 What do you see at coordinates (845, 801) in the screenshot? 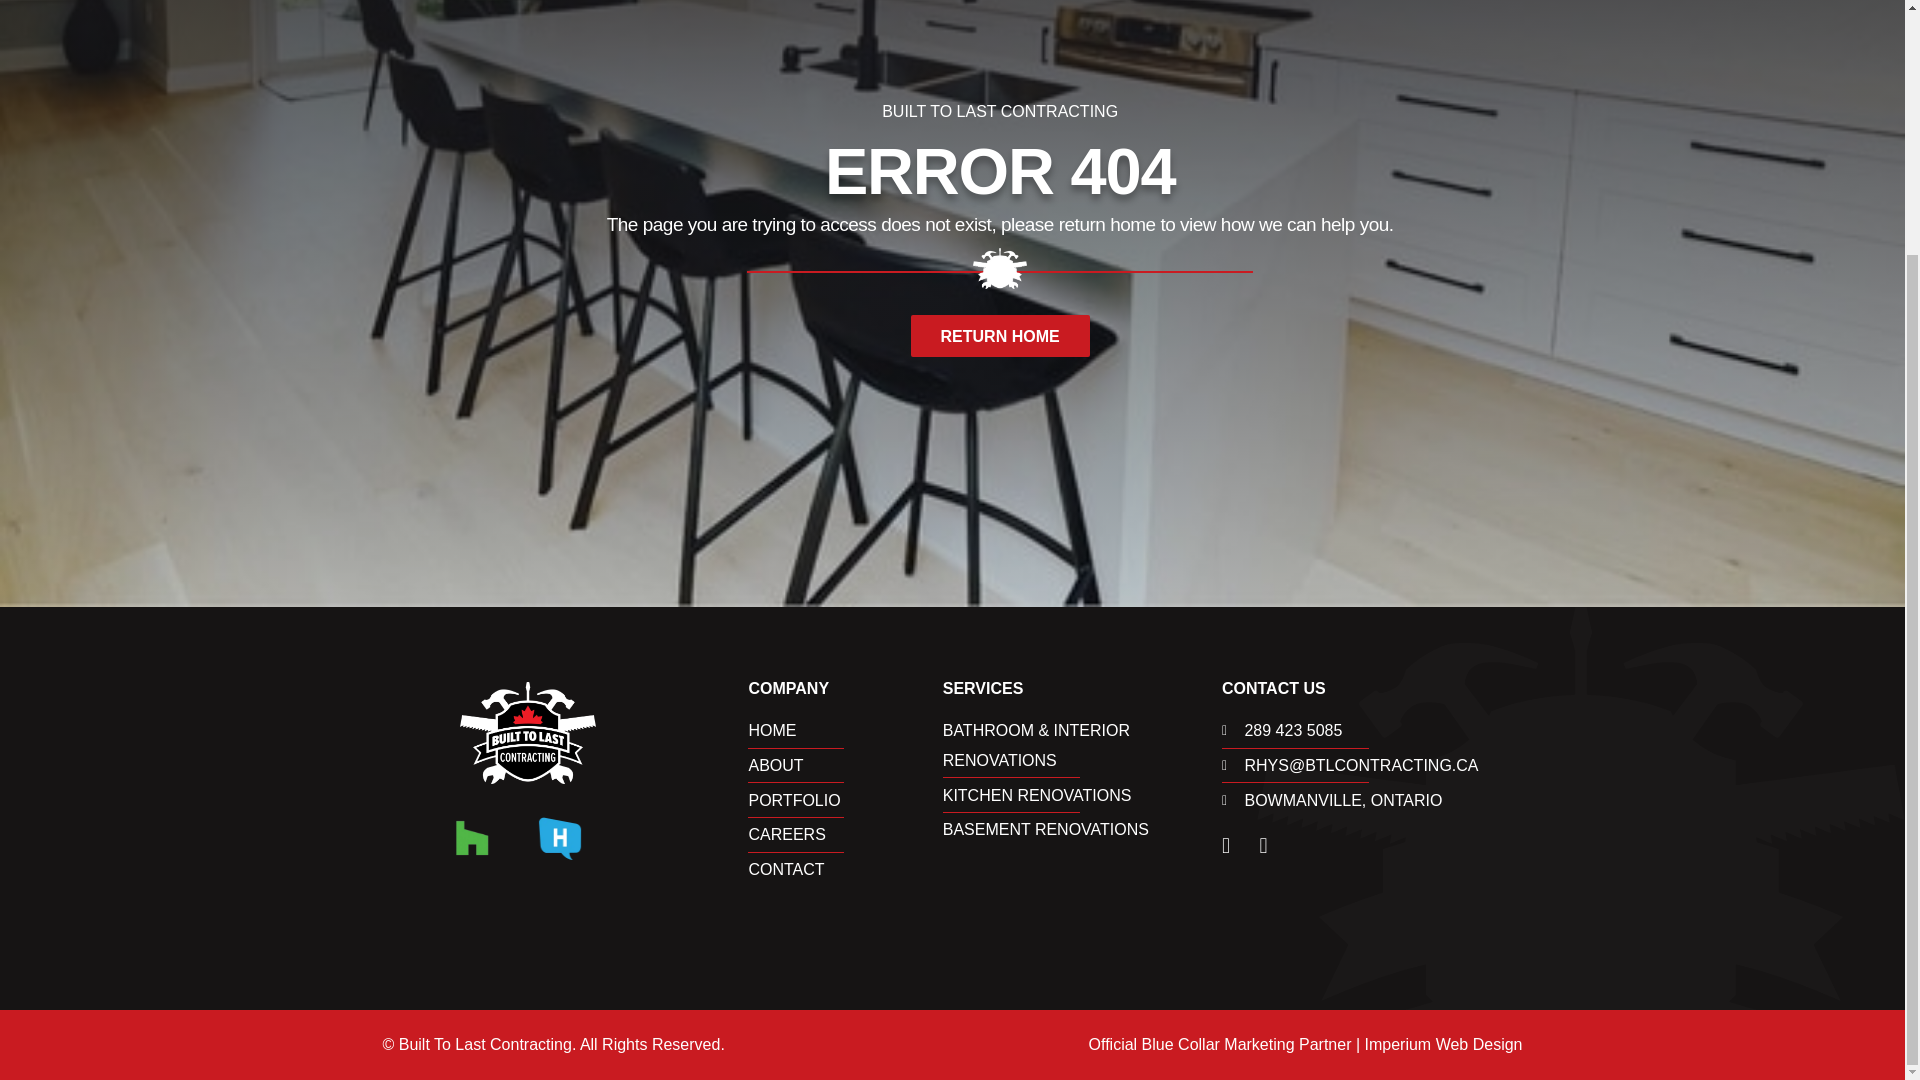
I see `PORTFOLIO` at bounding box center [845, 801].